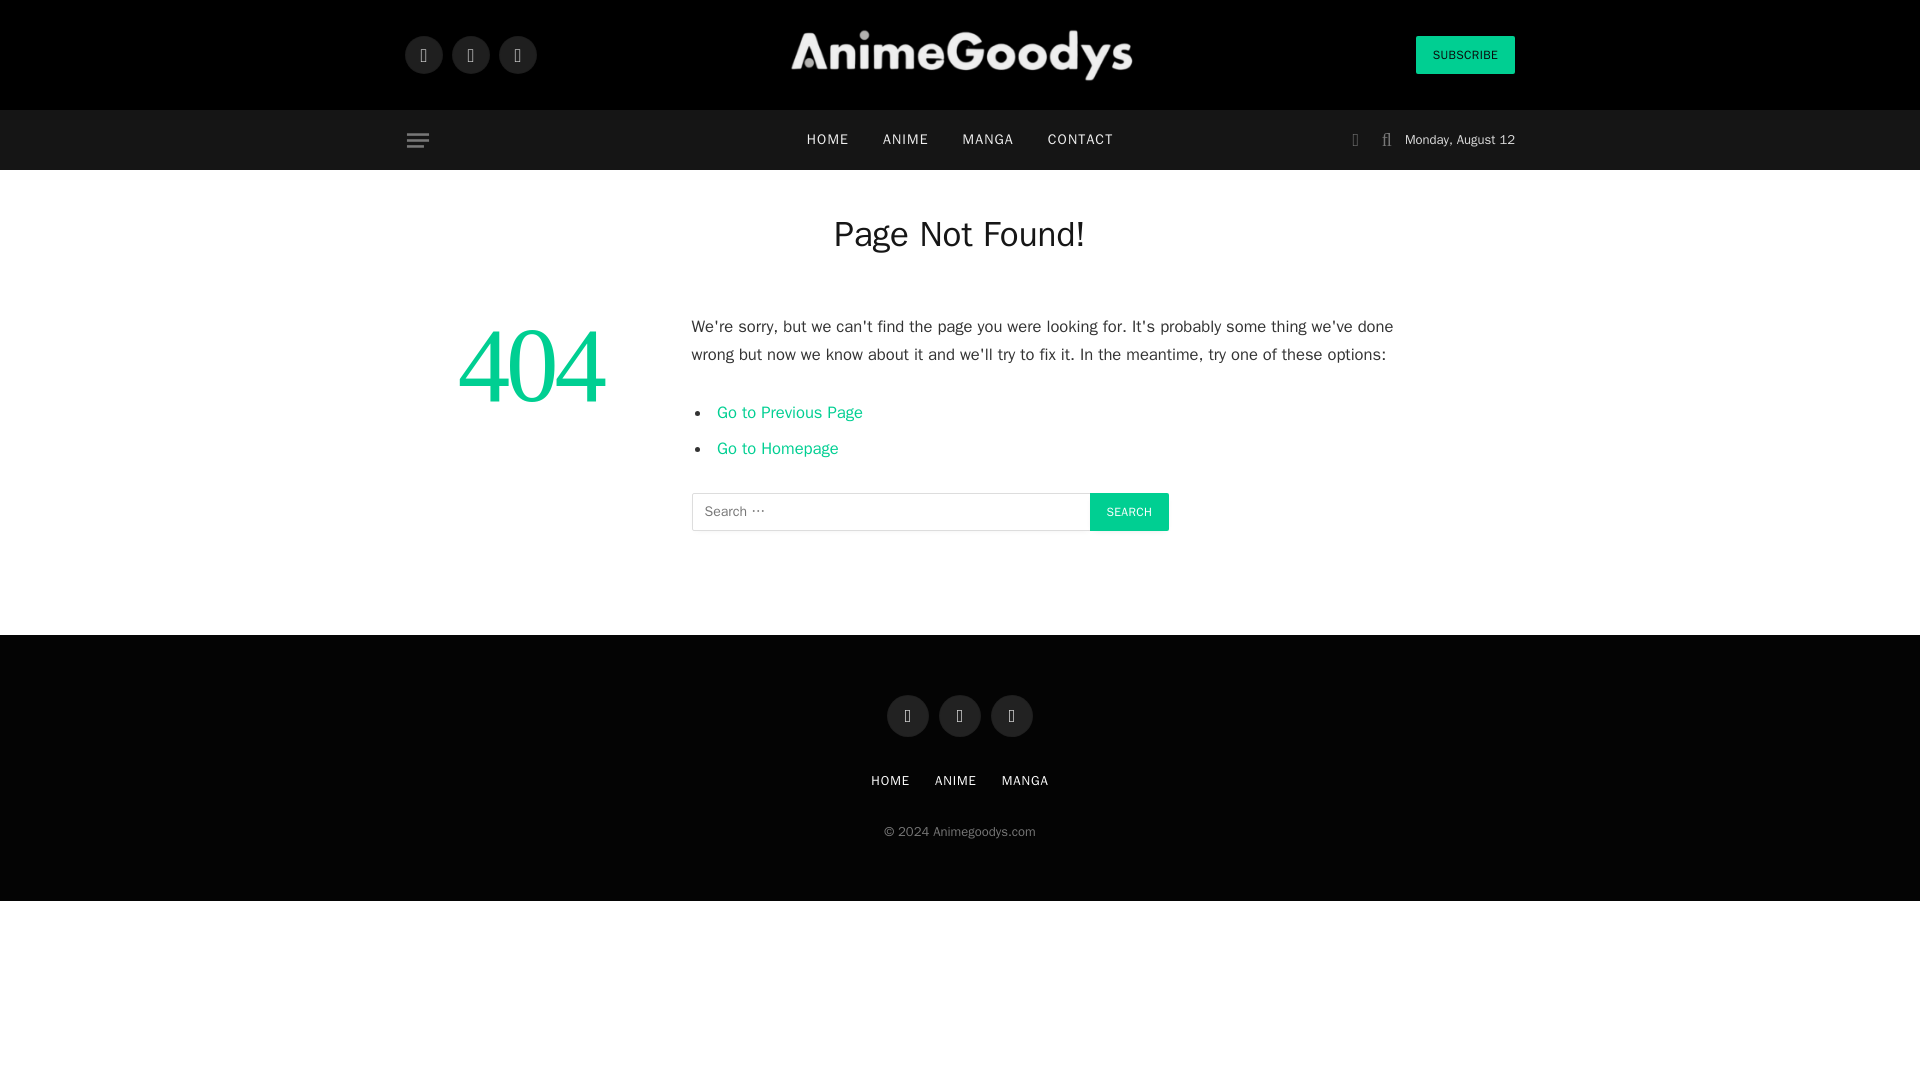 The width and height of the screenshot is (1920, 1080). Describe the element at coordinates (956, 780) in the screenshot. I see `ANIME` at that location.